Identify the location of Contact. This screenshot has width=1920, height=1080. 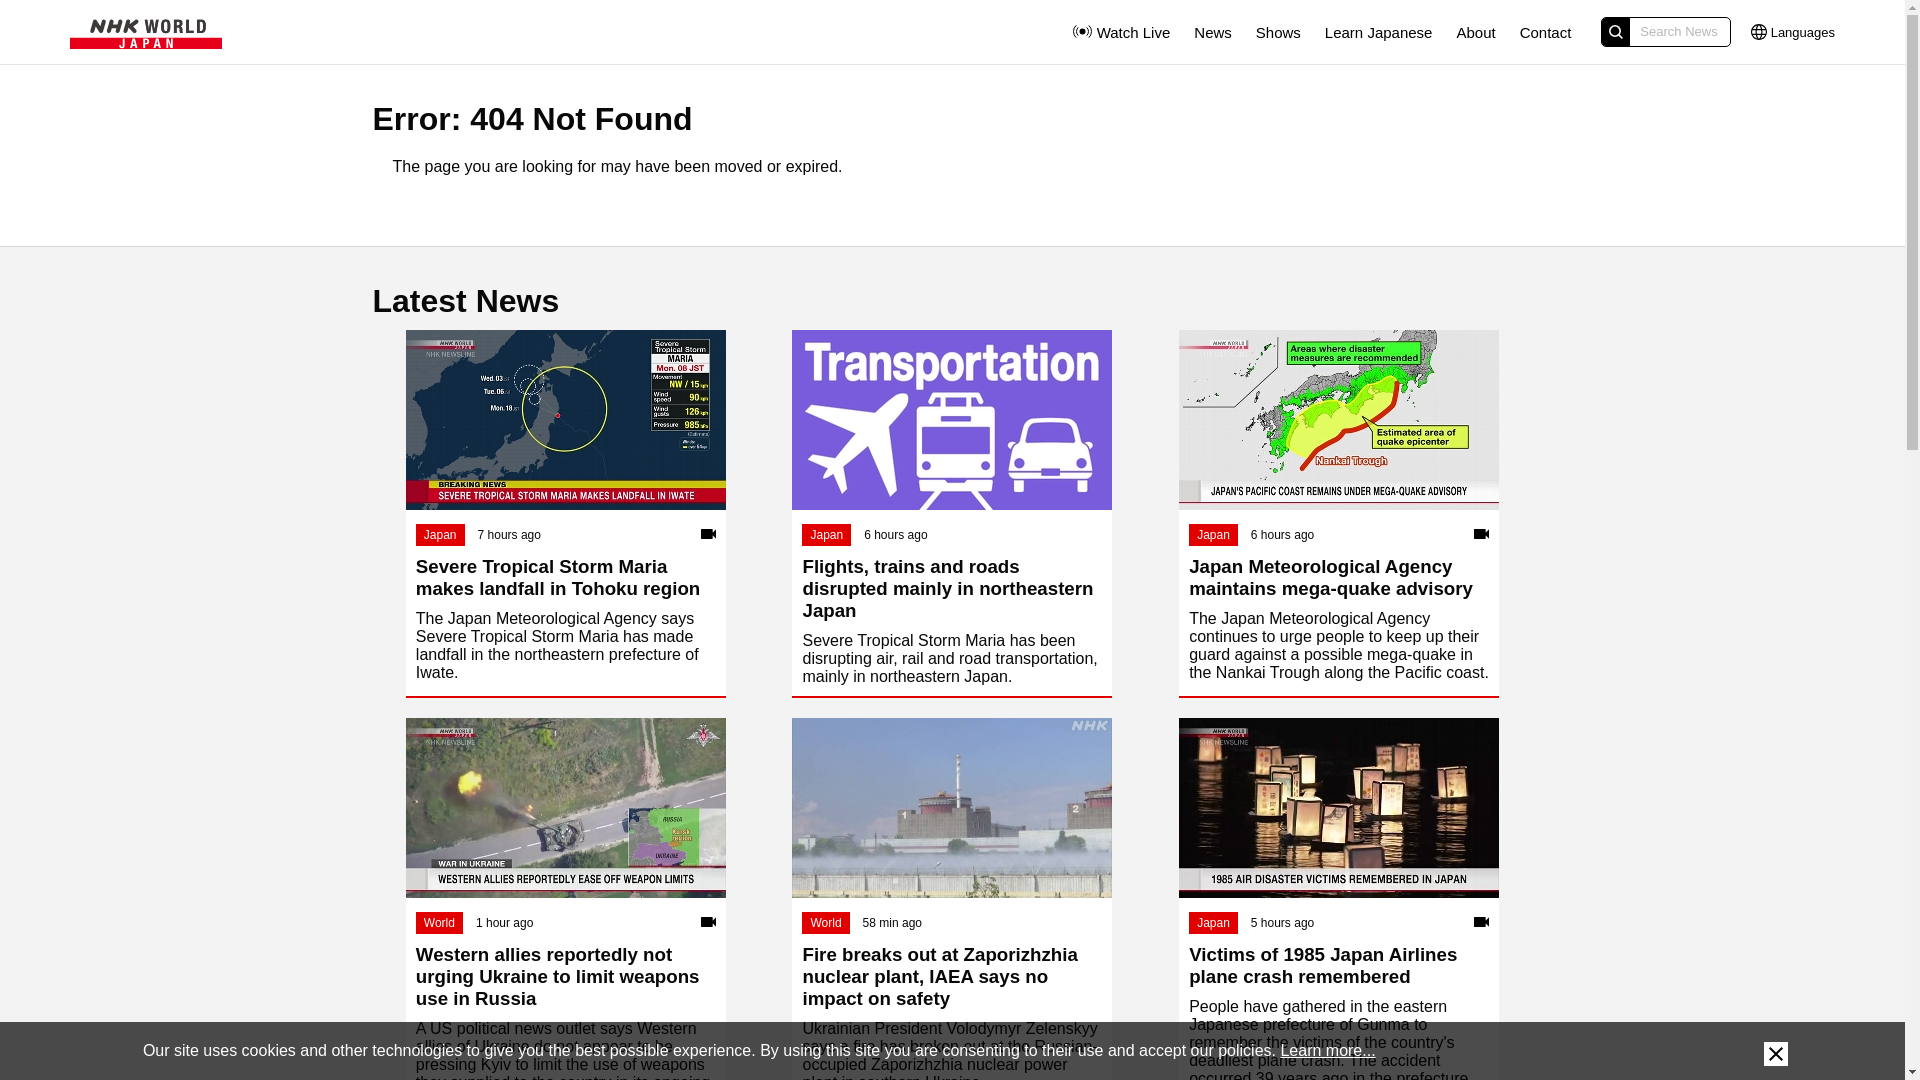
(1546, 32).